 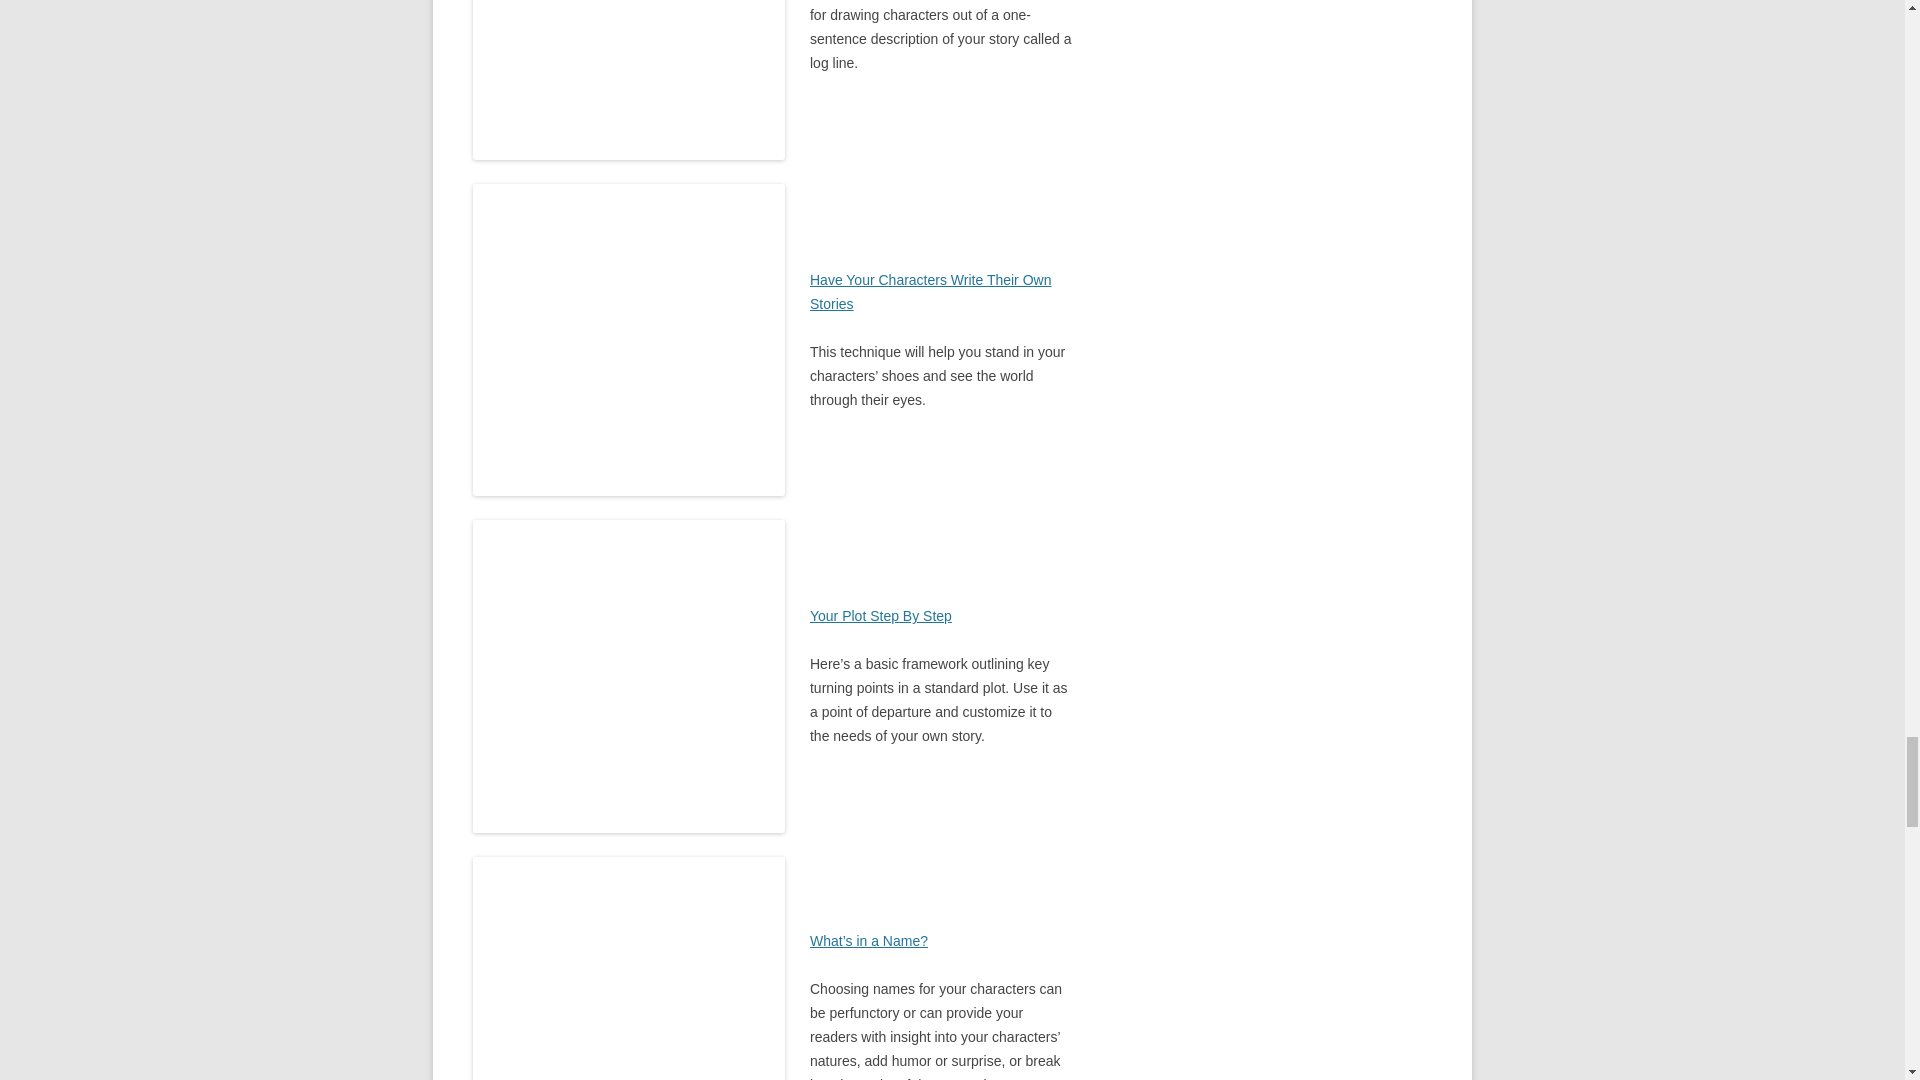 What do you see at coordinates (881, 616) in the screenshot?
I see `Your Plot Step By Step` at bounding box center [881, 616].